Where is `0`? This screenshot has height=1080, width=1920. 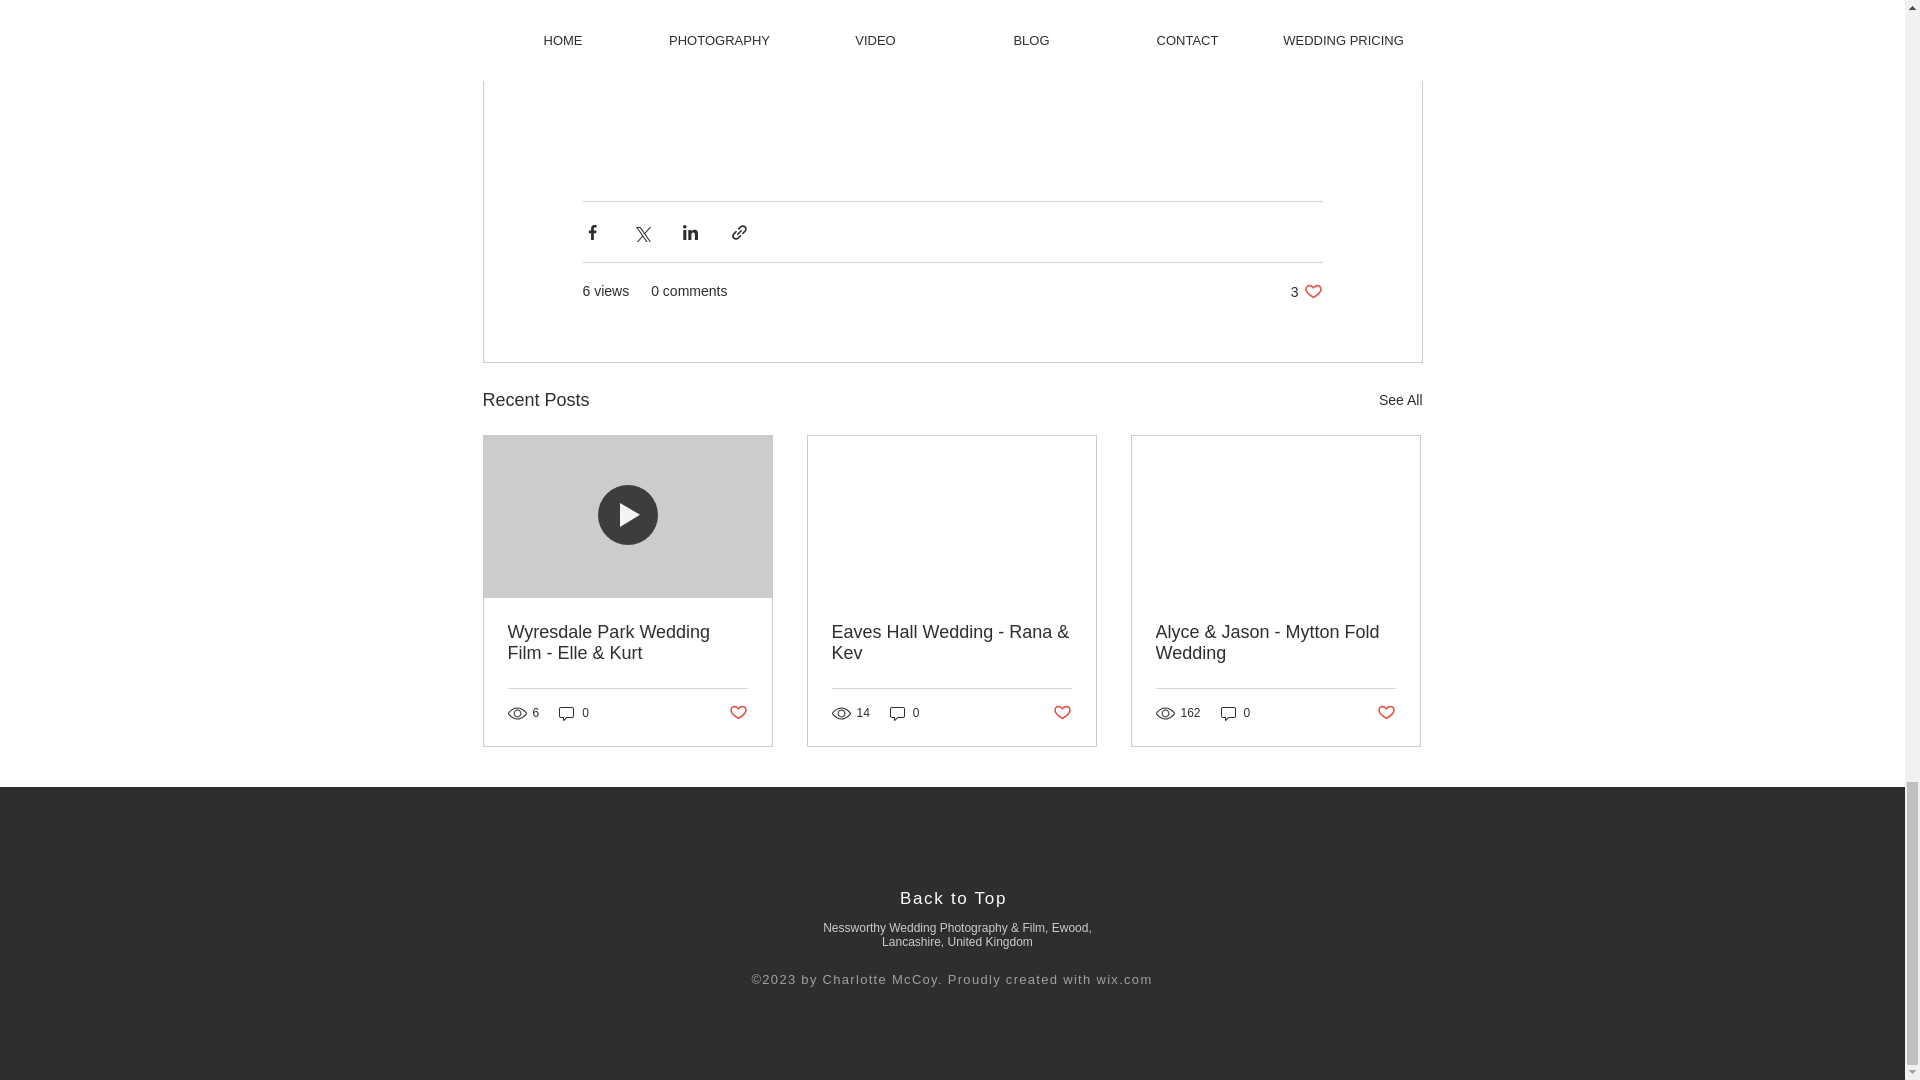
0 is located at coordinates (574, 713).